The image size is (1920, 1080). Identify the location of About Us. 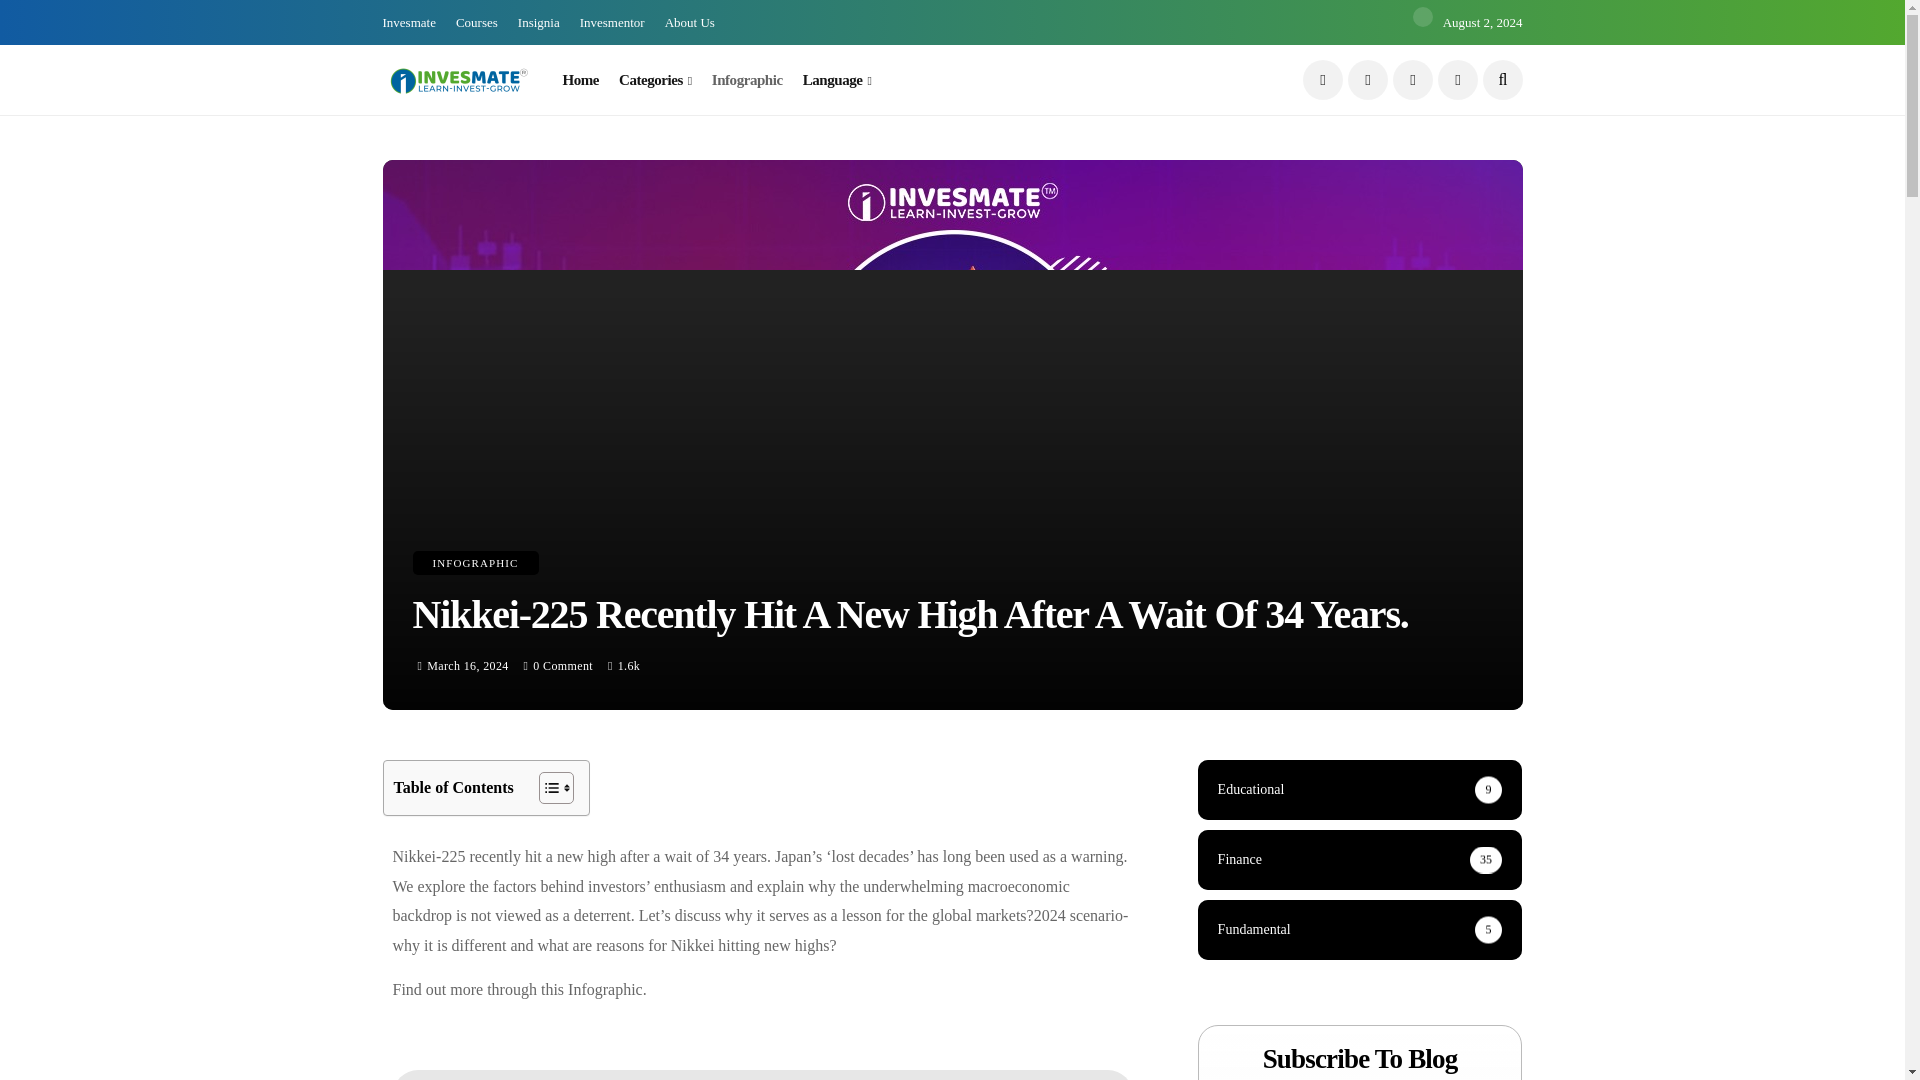
(689, 22).